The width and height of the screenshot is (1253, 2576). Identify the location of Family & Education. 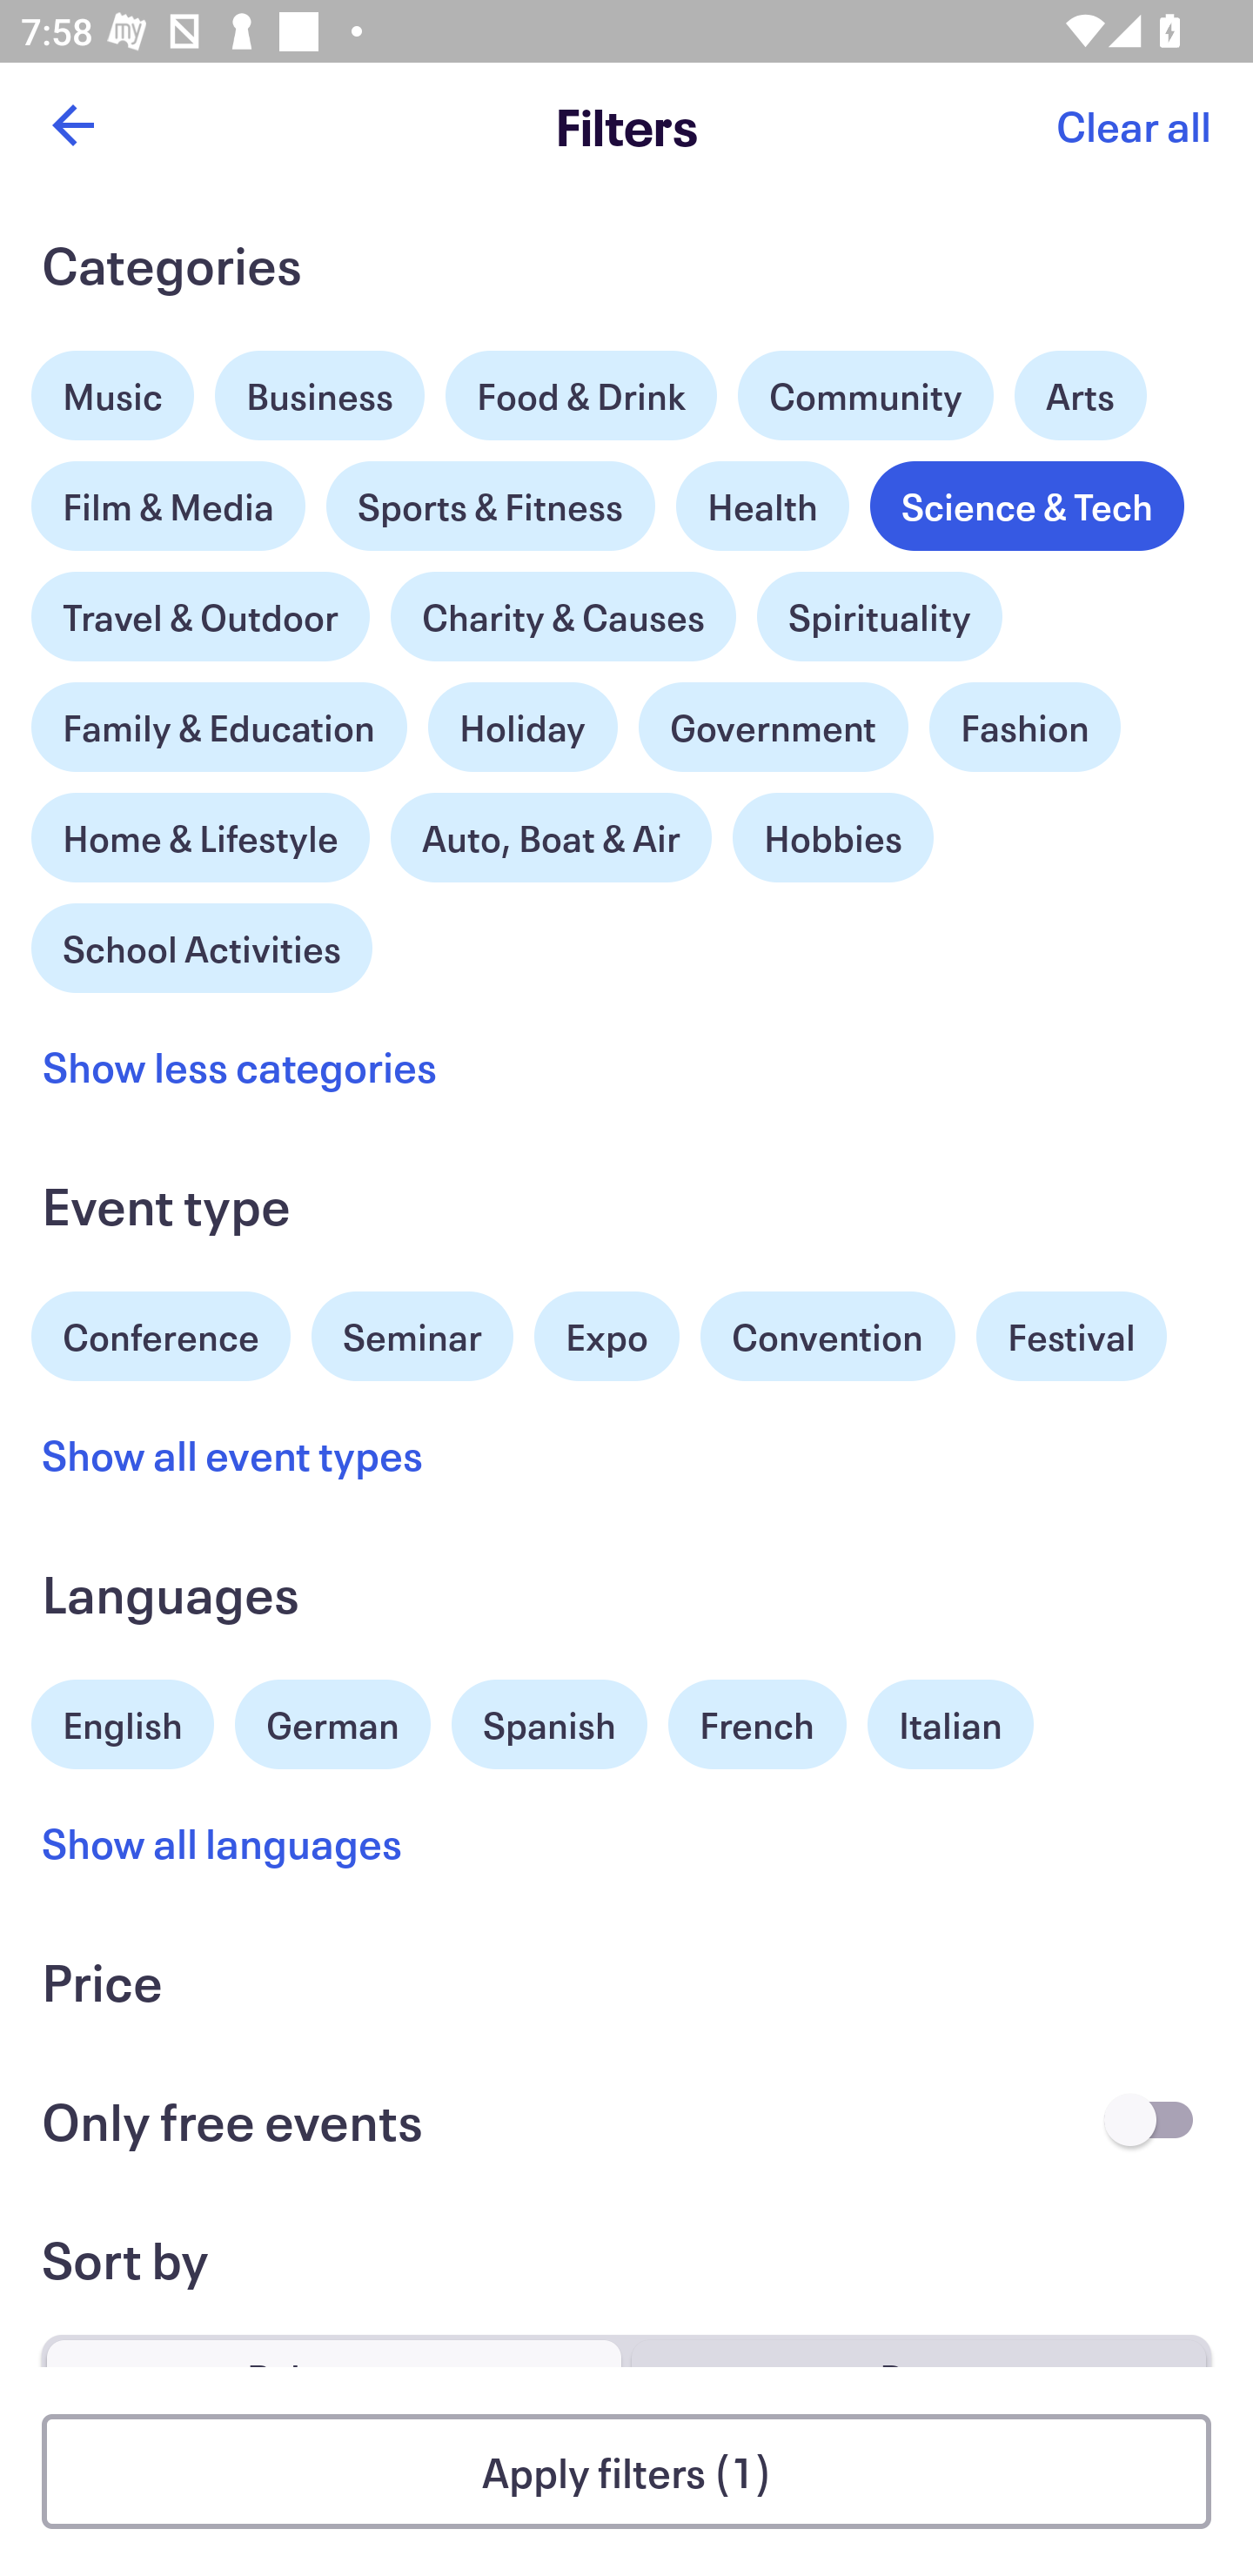
(219, 728).